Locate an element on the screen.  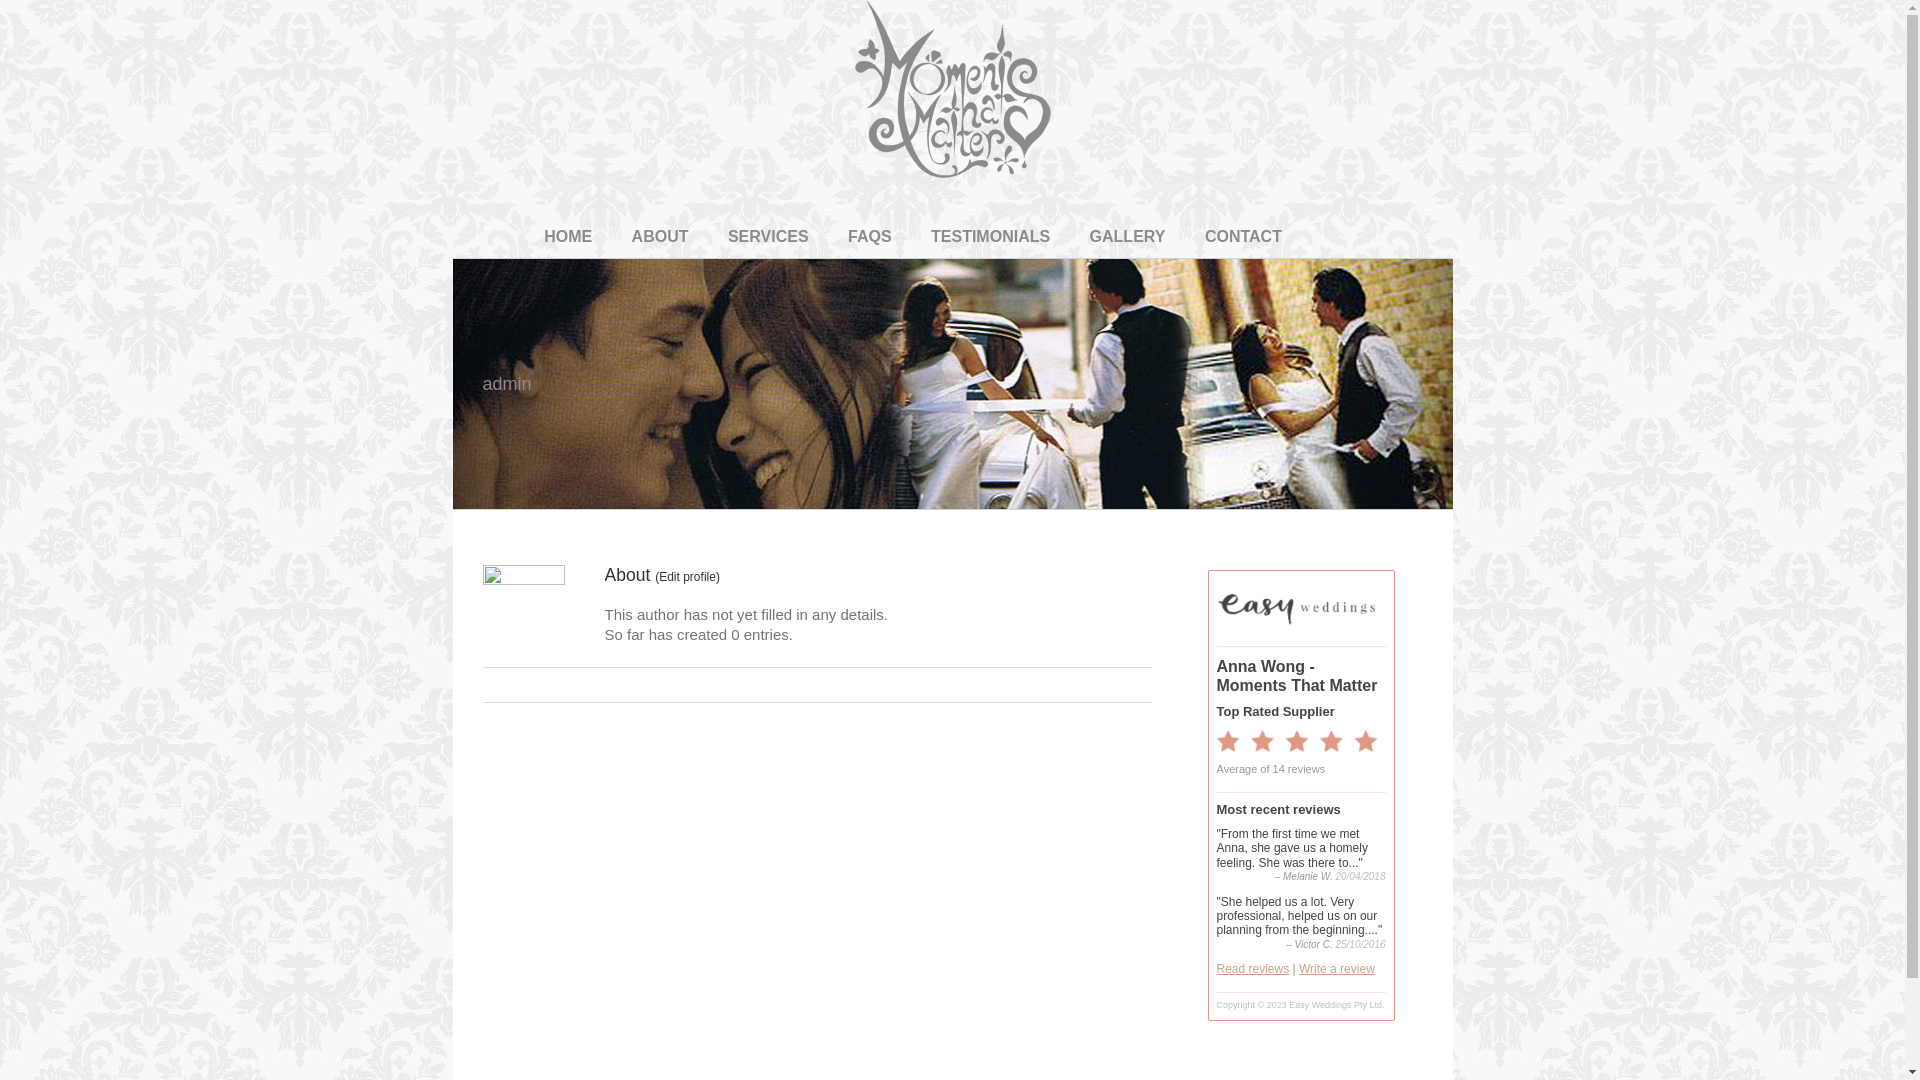
Average of 14 reviews is located at coordinates (1270, 769).